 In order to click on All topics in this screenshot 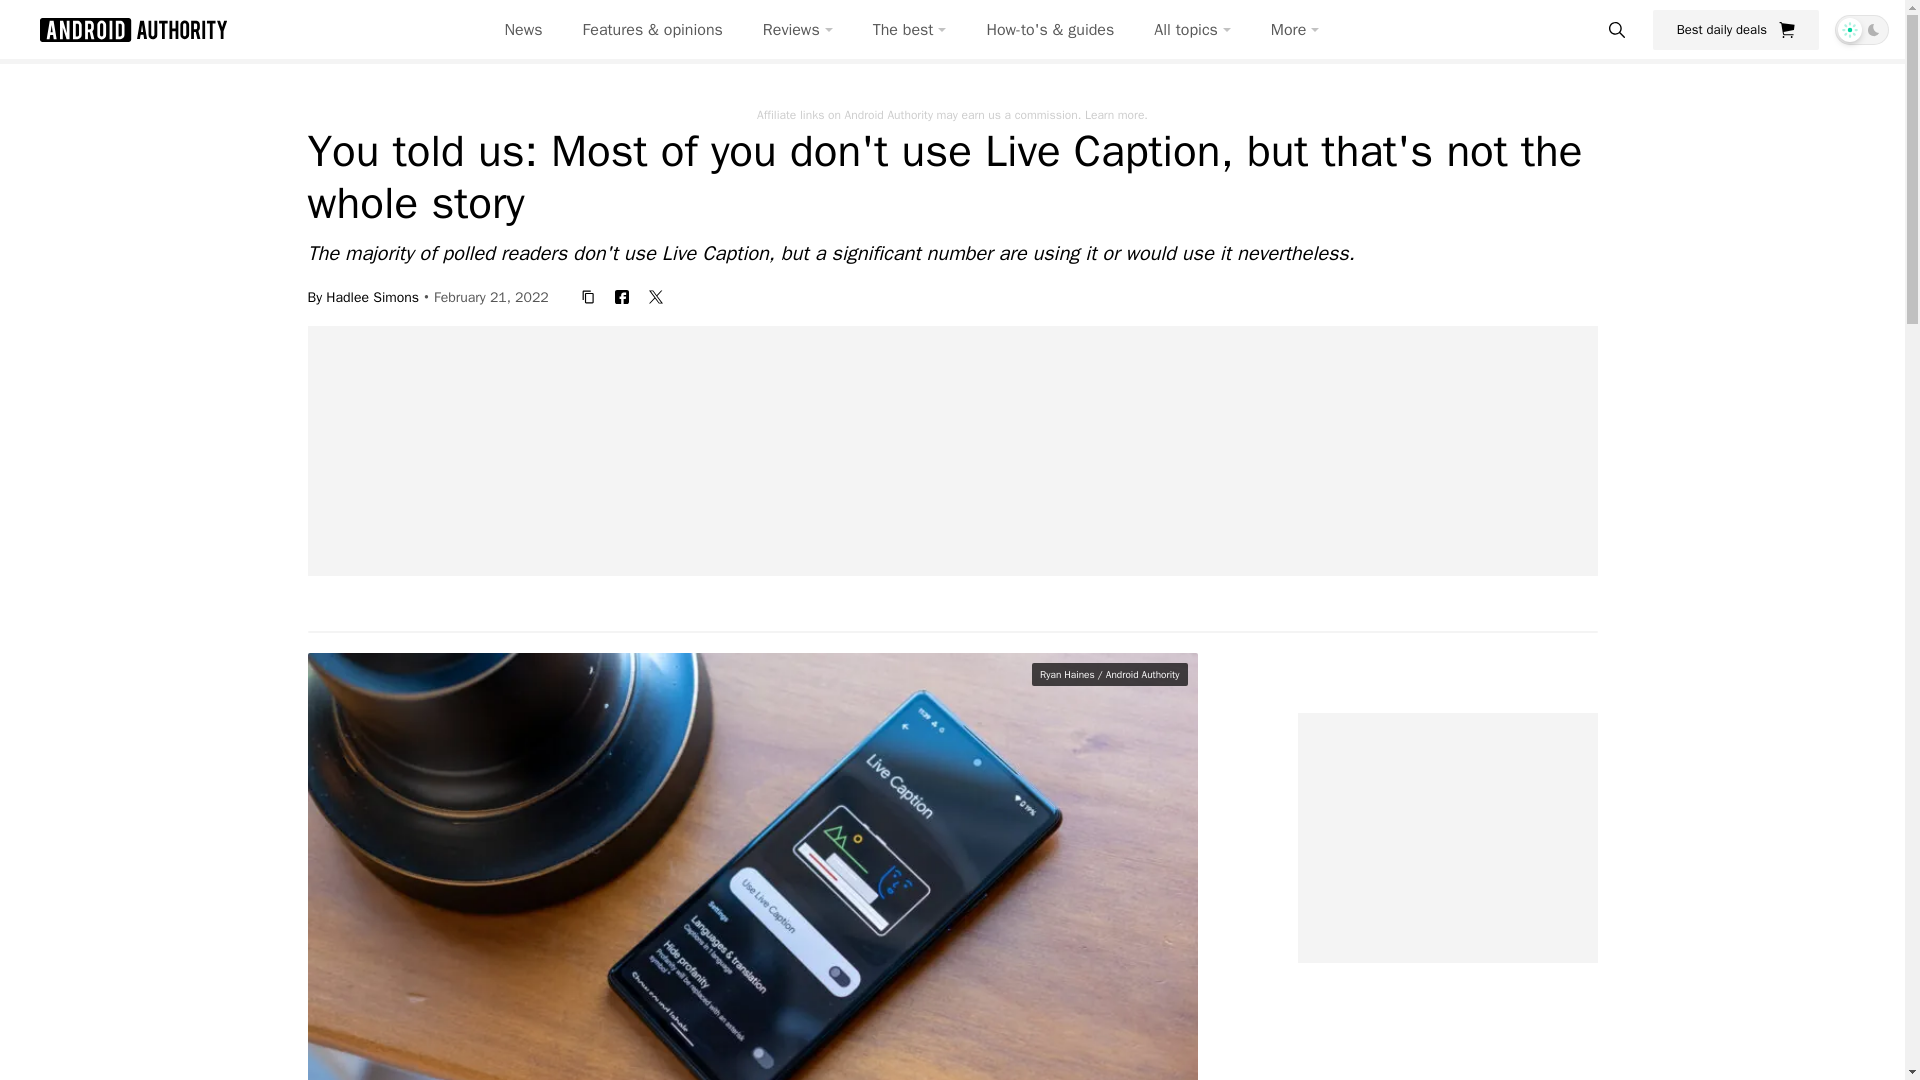, I will do `click(1192, 30)`.